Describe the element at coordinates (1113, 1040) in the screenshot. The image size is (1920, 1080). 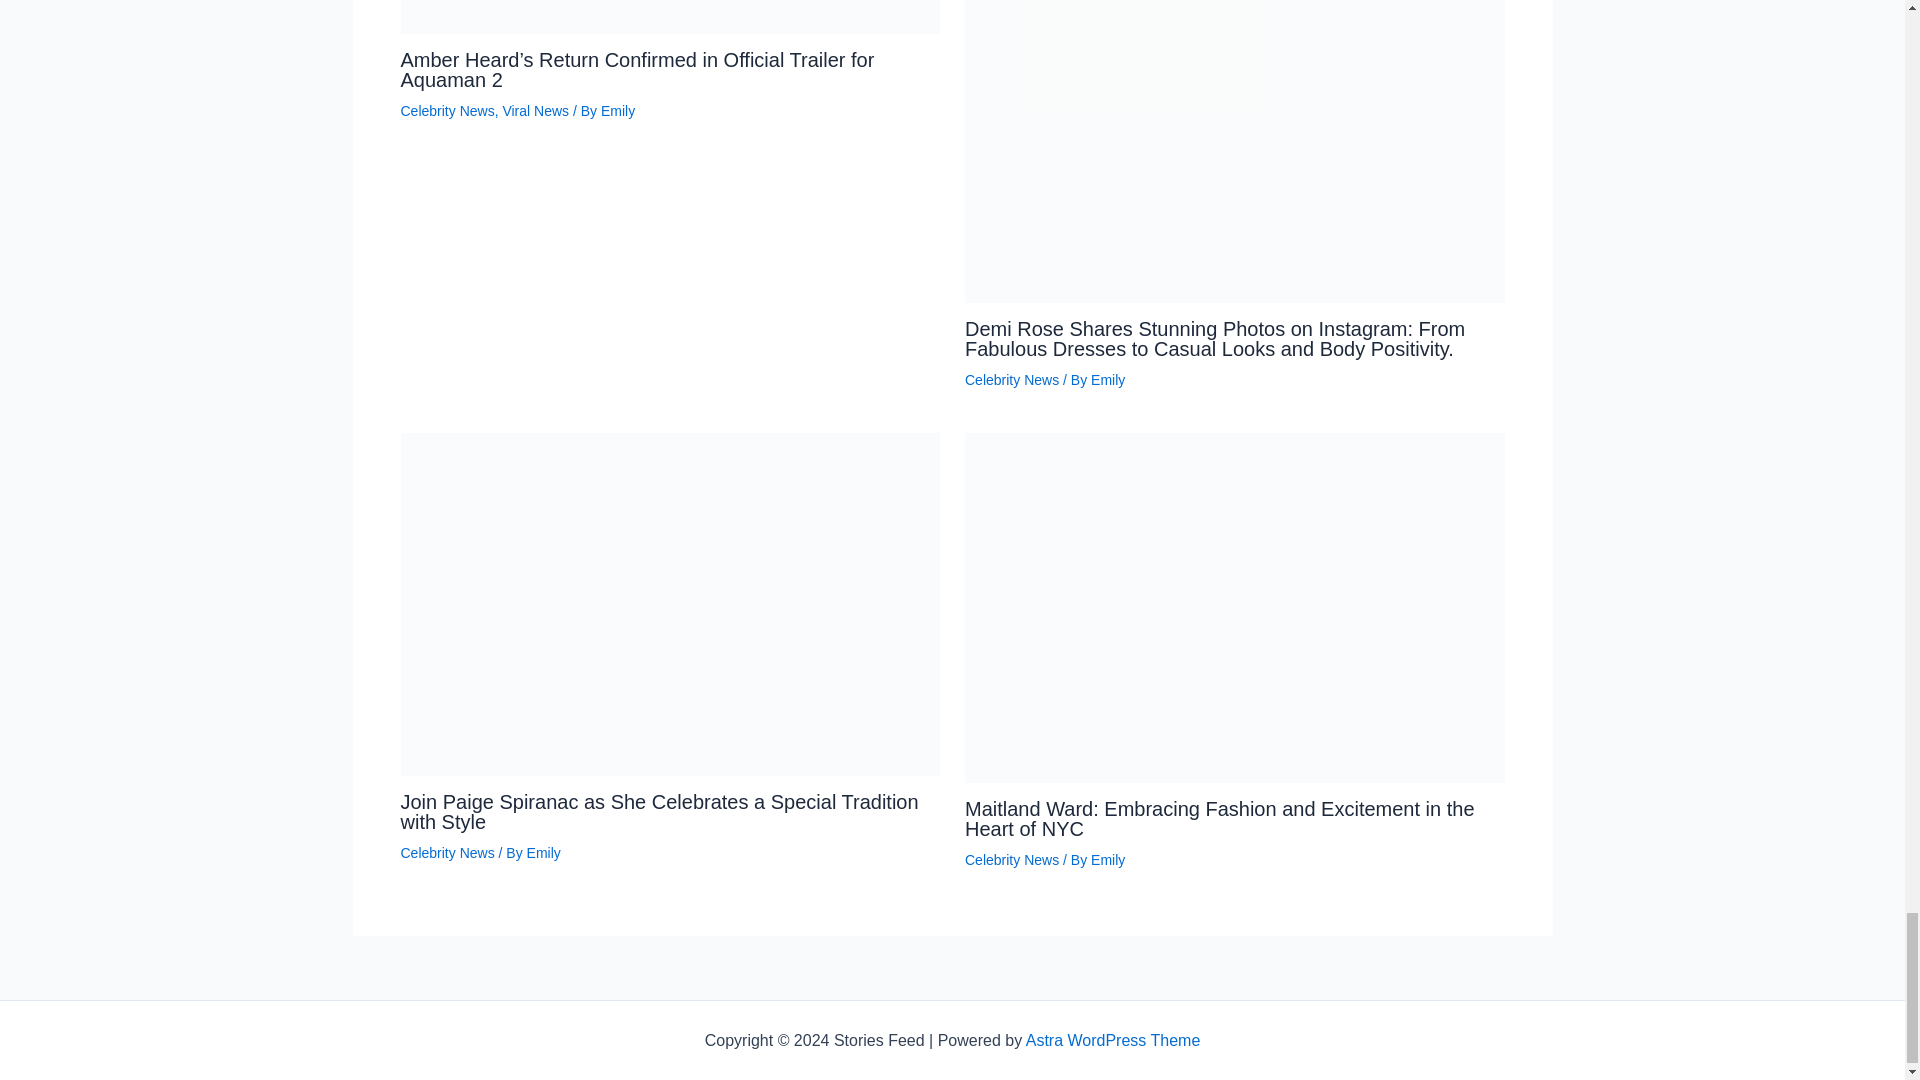
I see `Astra WordPress Theme` at that location.